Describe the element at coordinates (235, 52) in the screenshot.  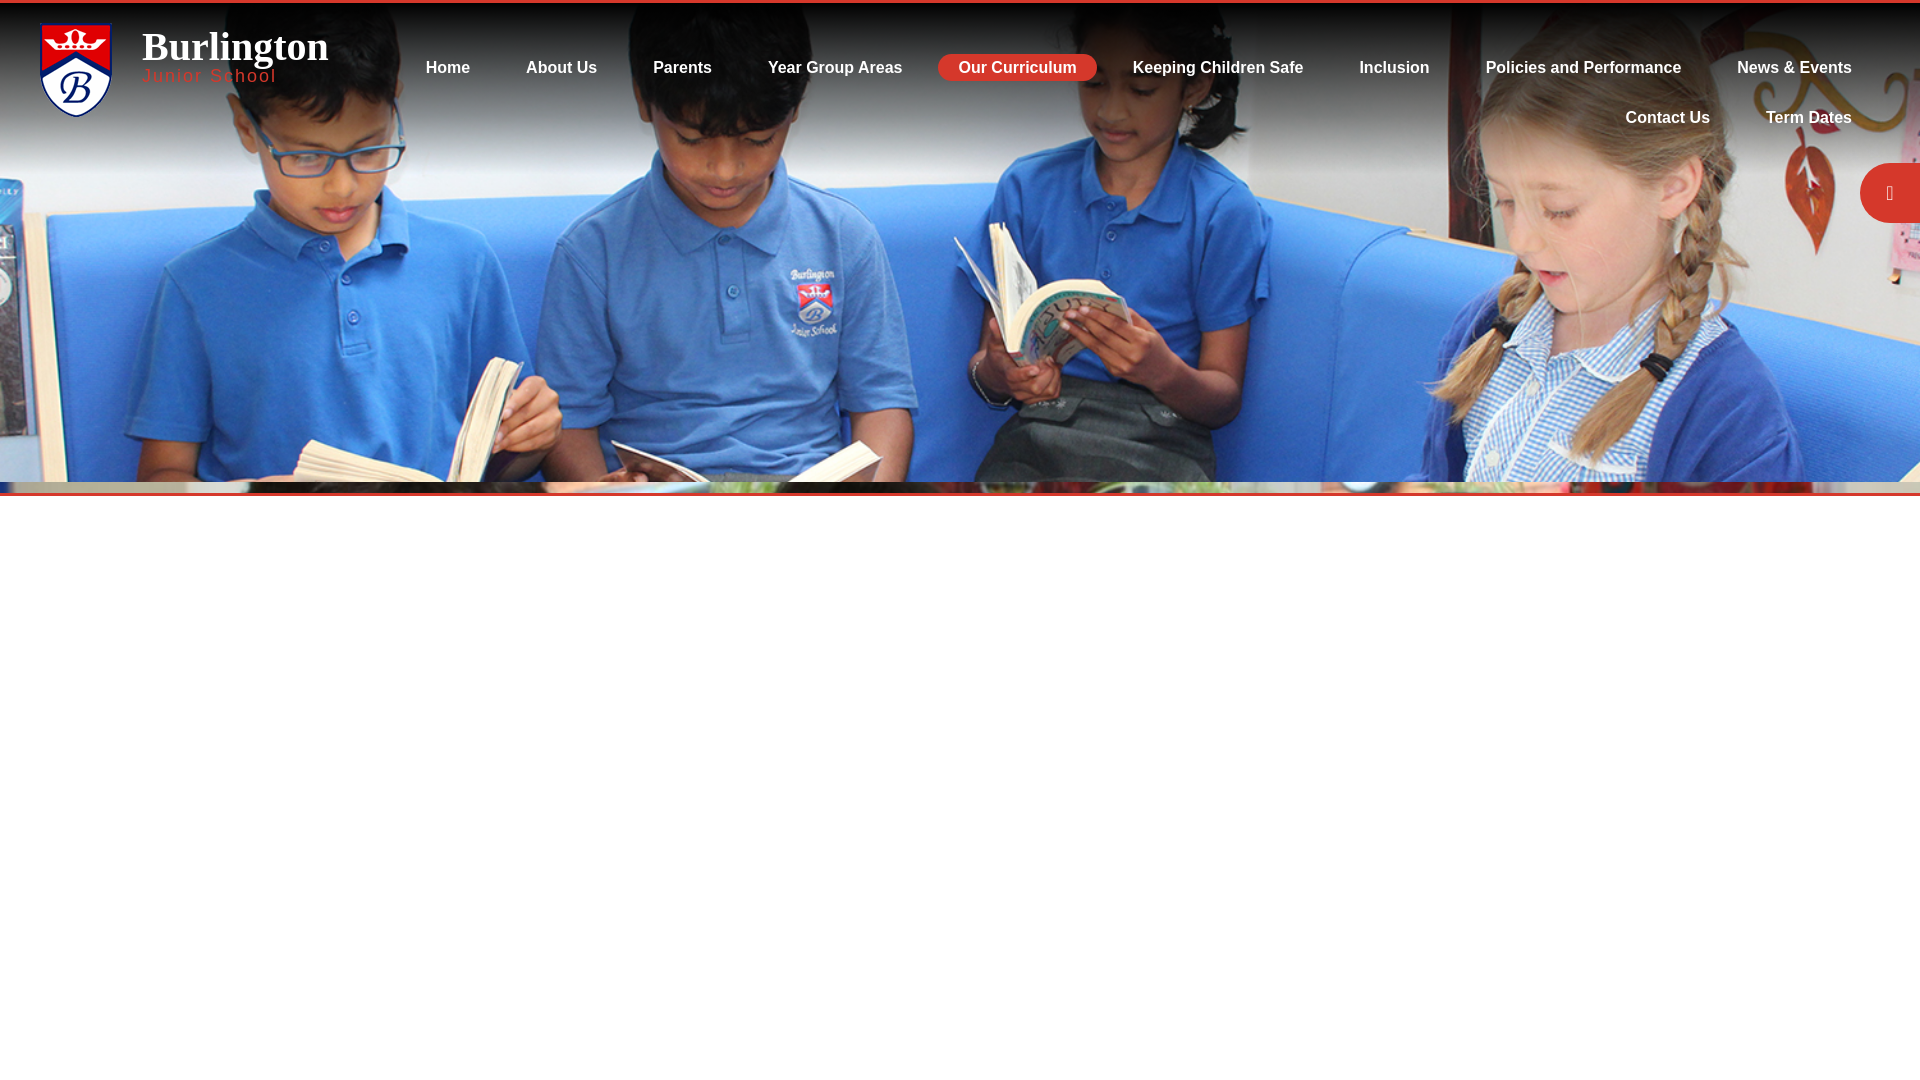
I see `Parents` at that location.